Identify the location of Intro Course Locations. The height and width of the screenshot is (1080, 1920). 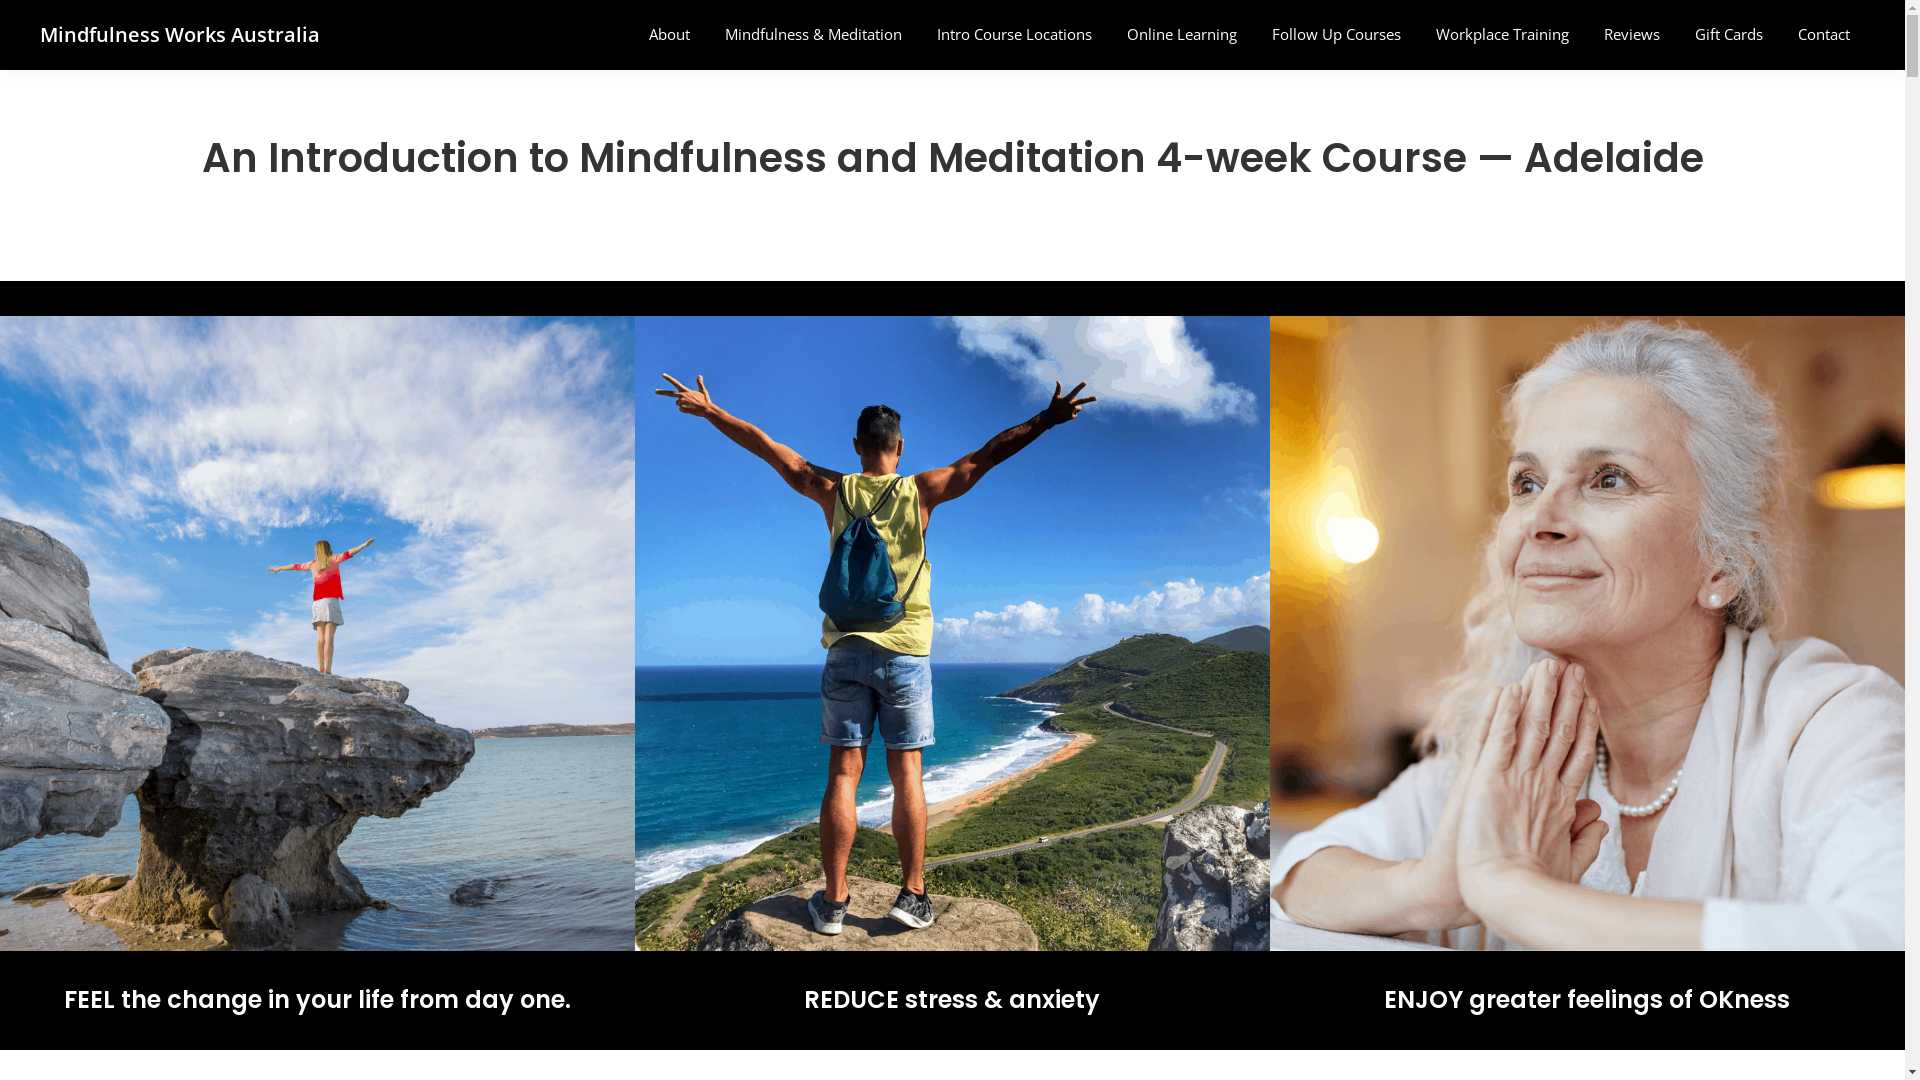
(1014, 34).